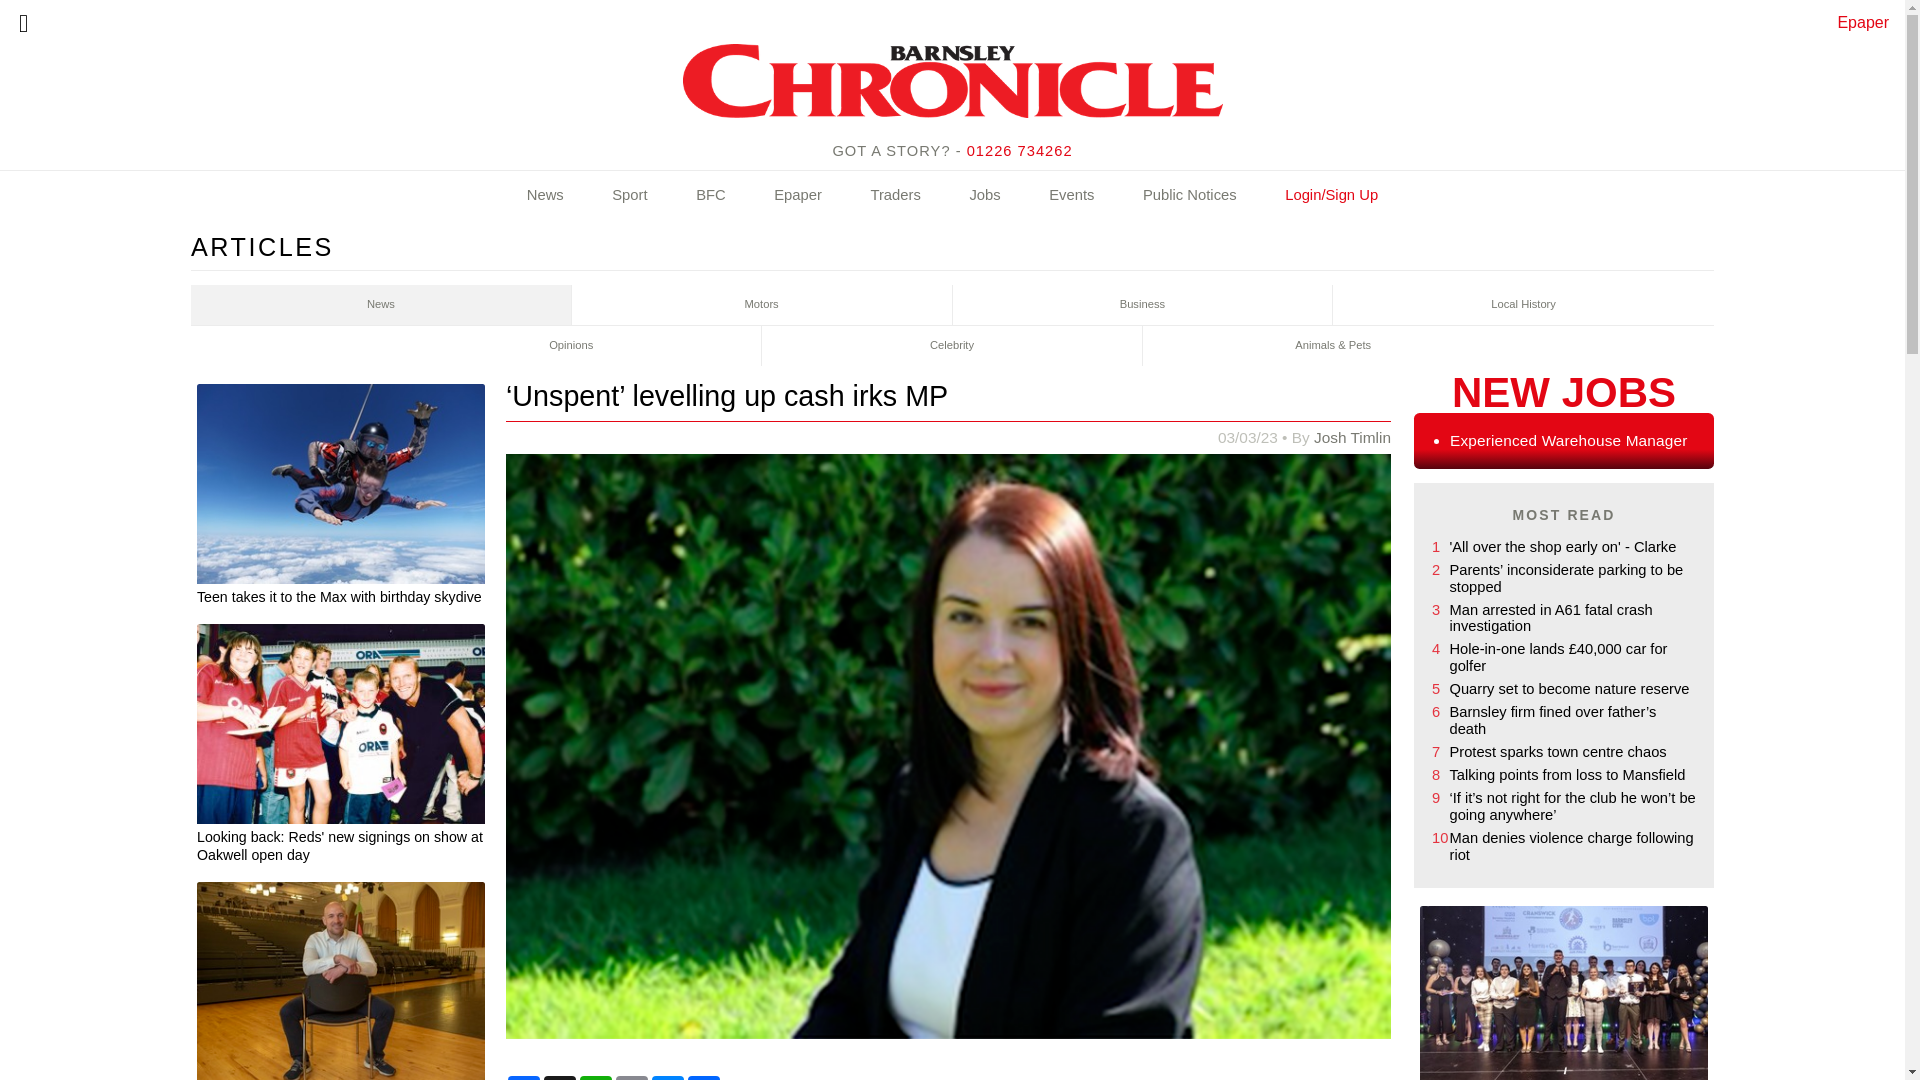  Describe the element at coordinates (894, 196) in the screenshot. I see `Traders` at that location.